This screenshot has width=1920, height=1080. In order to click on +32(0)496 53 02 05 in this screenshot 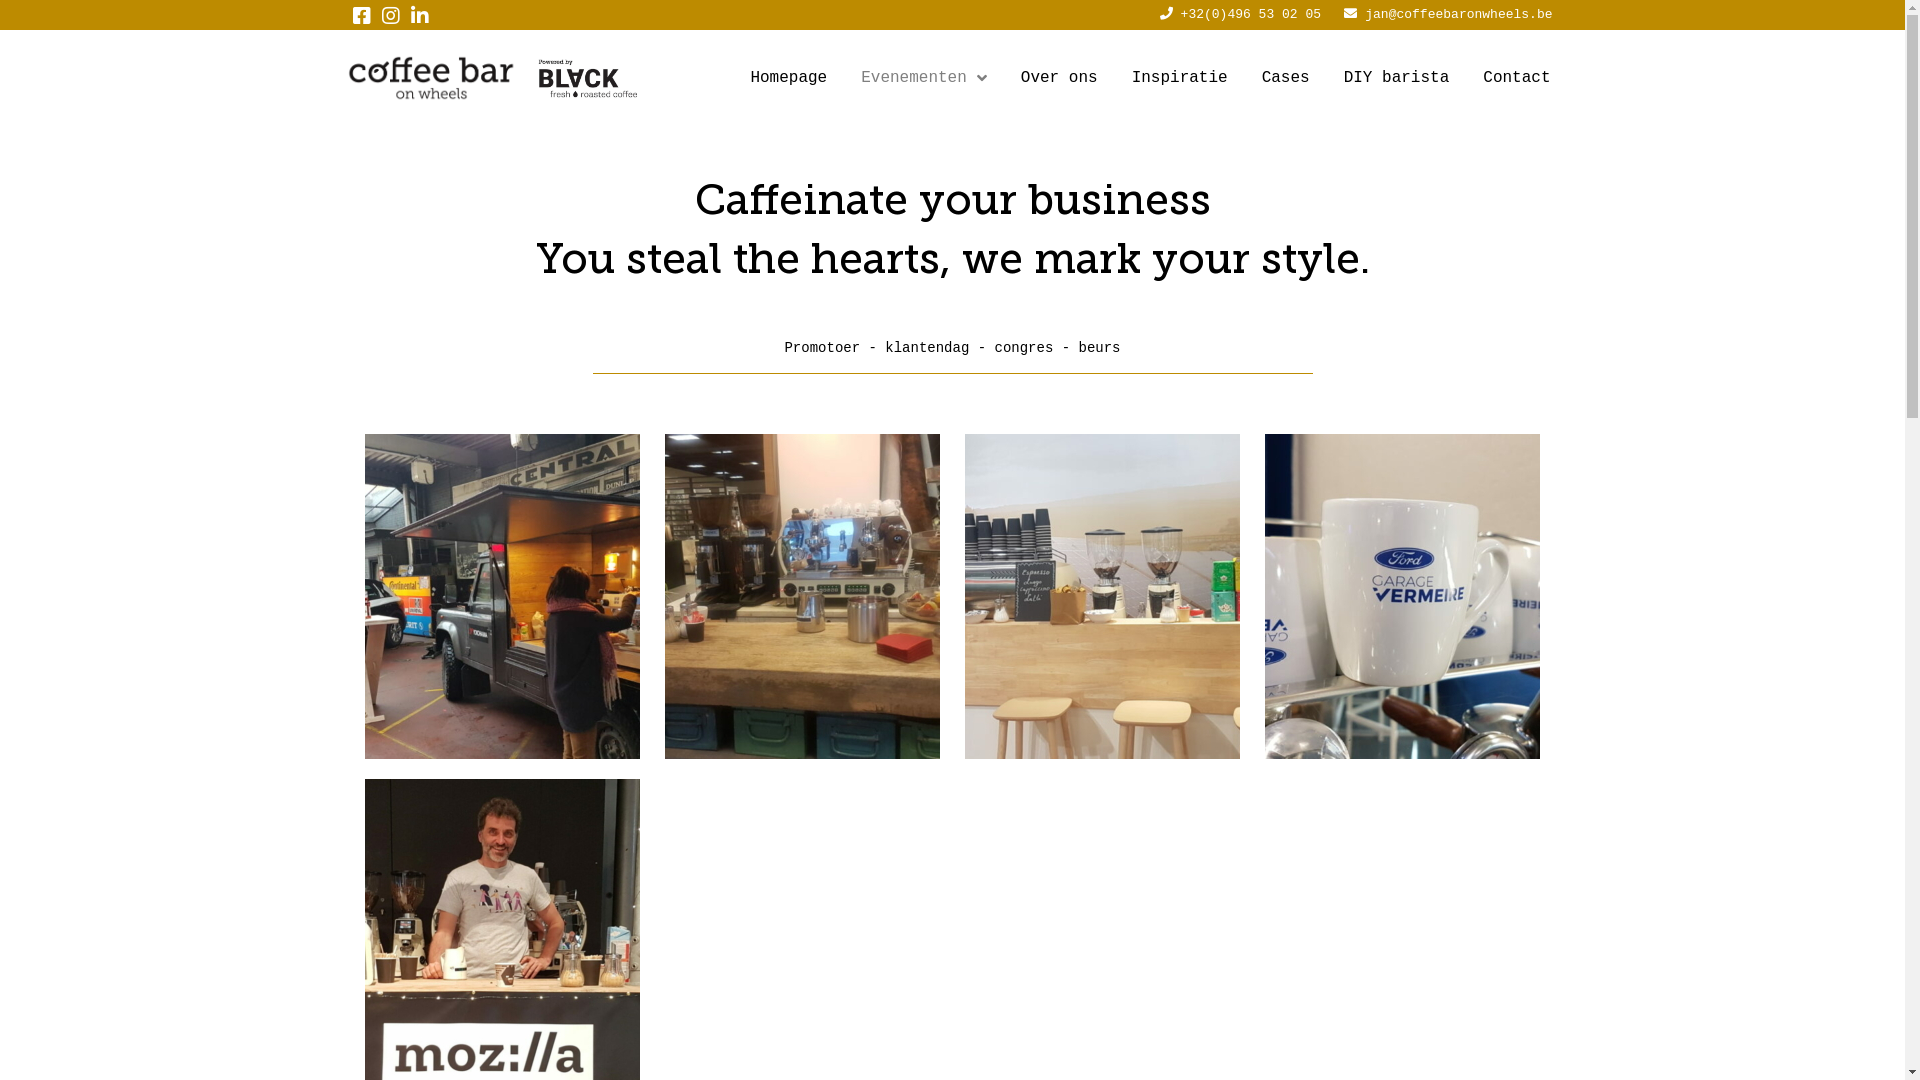, I will do `click(1251, 14)`.